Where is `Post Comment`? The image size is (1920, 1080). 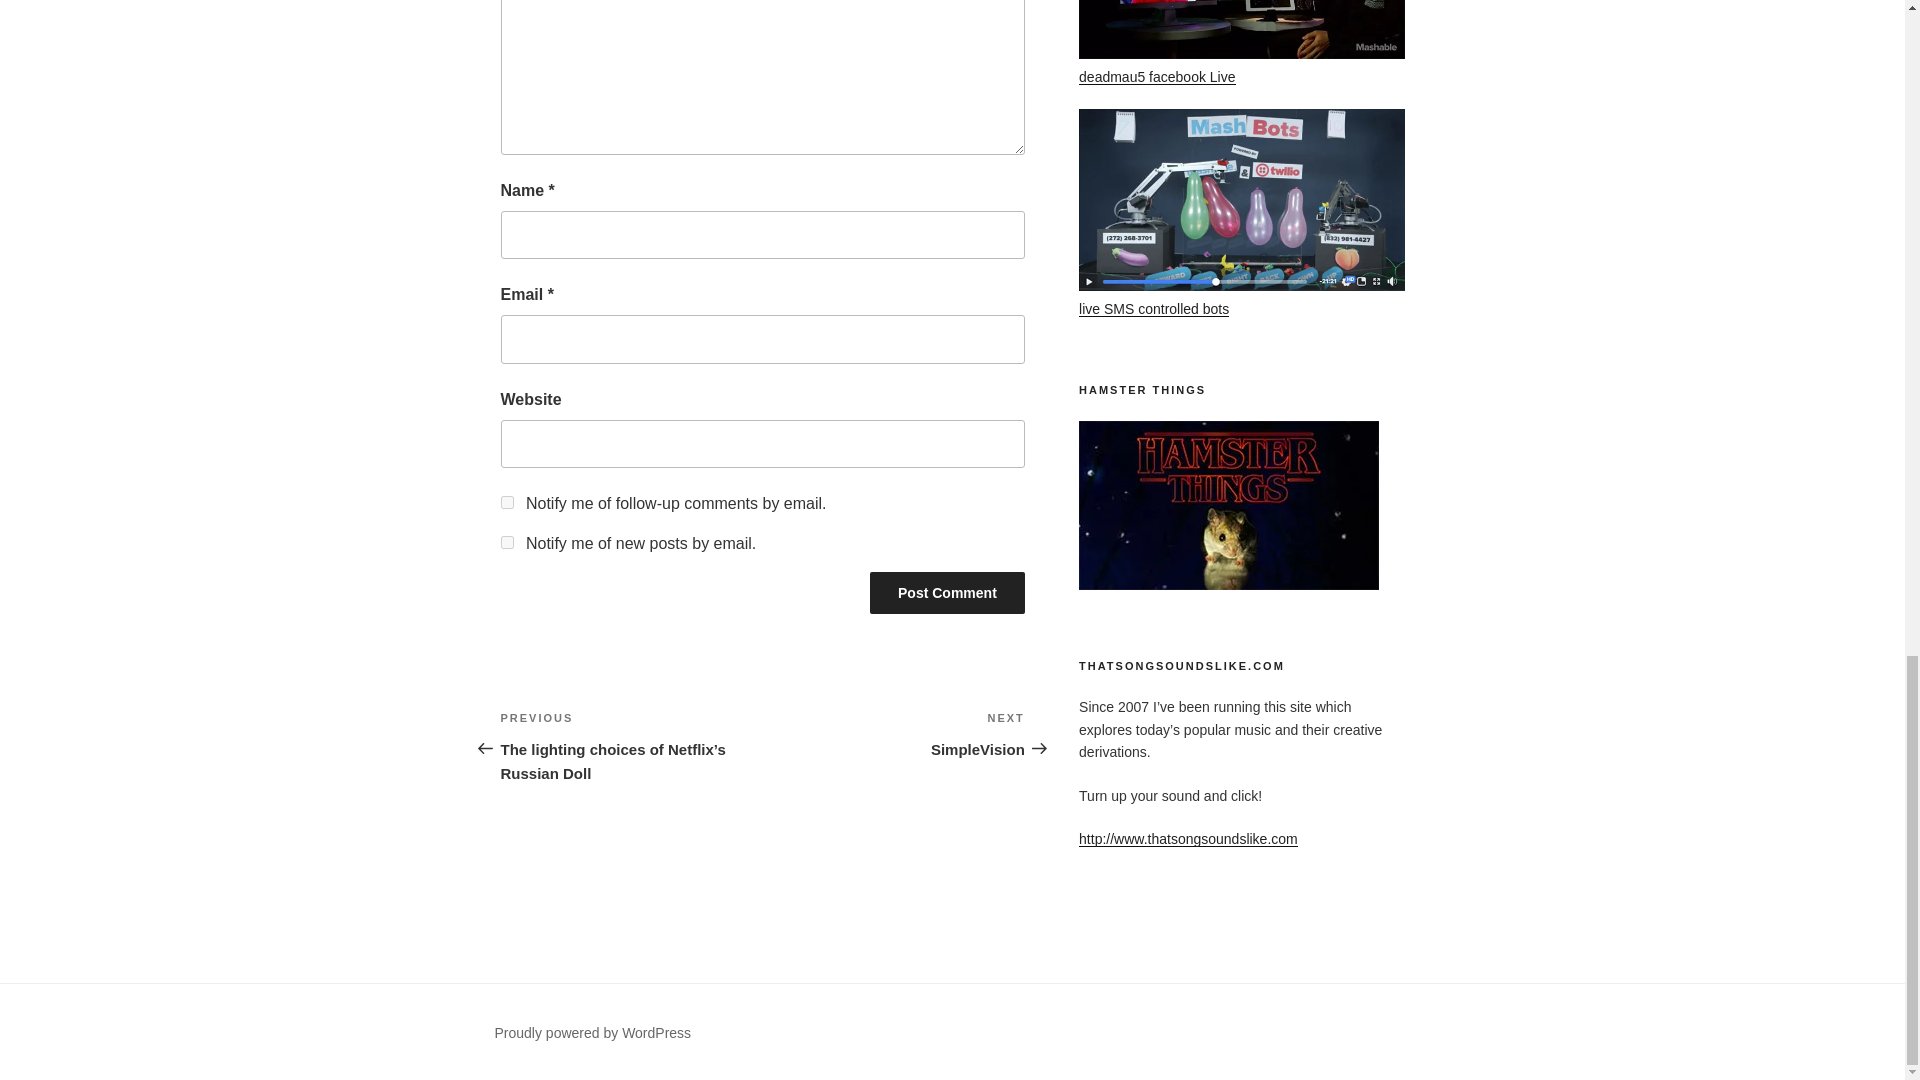 Post Comment is located at coordinates (947, 593).